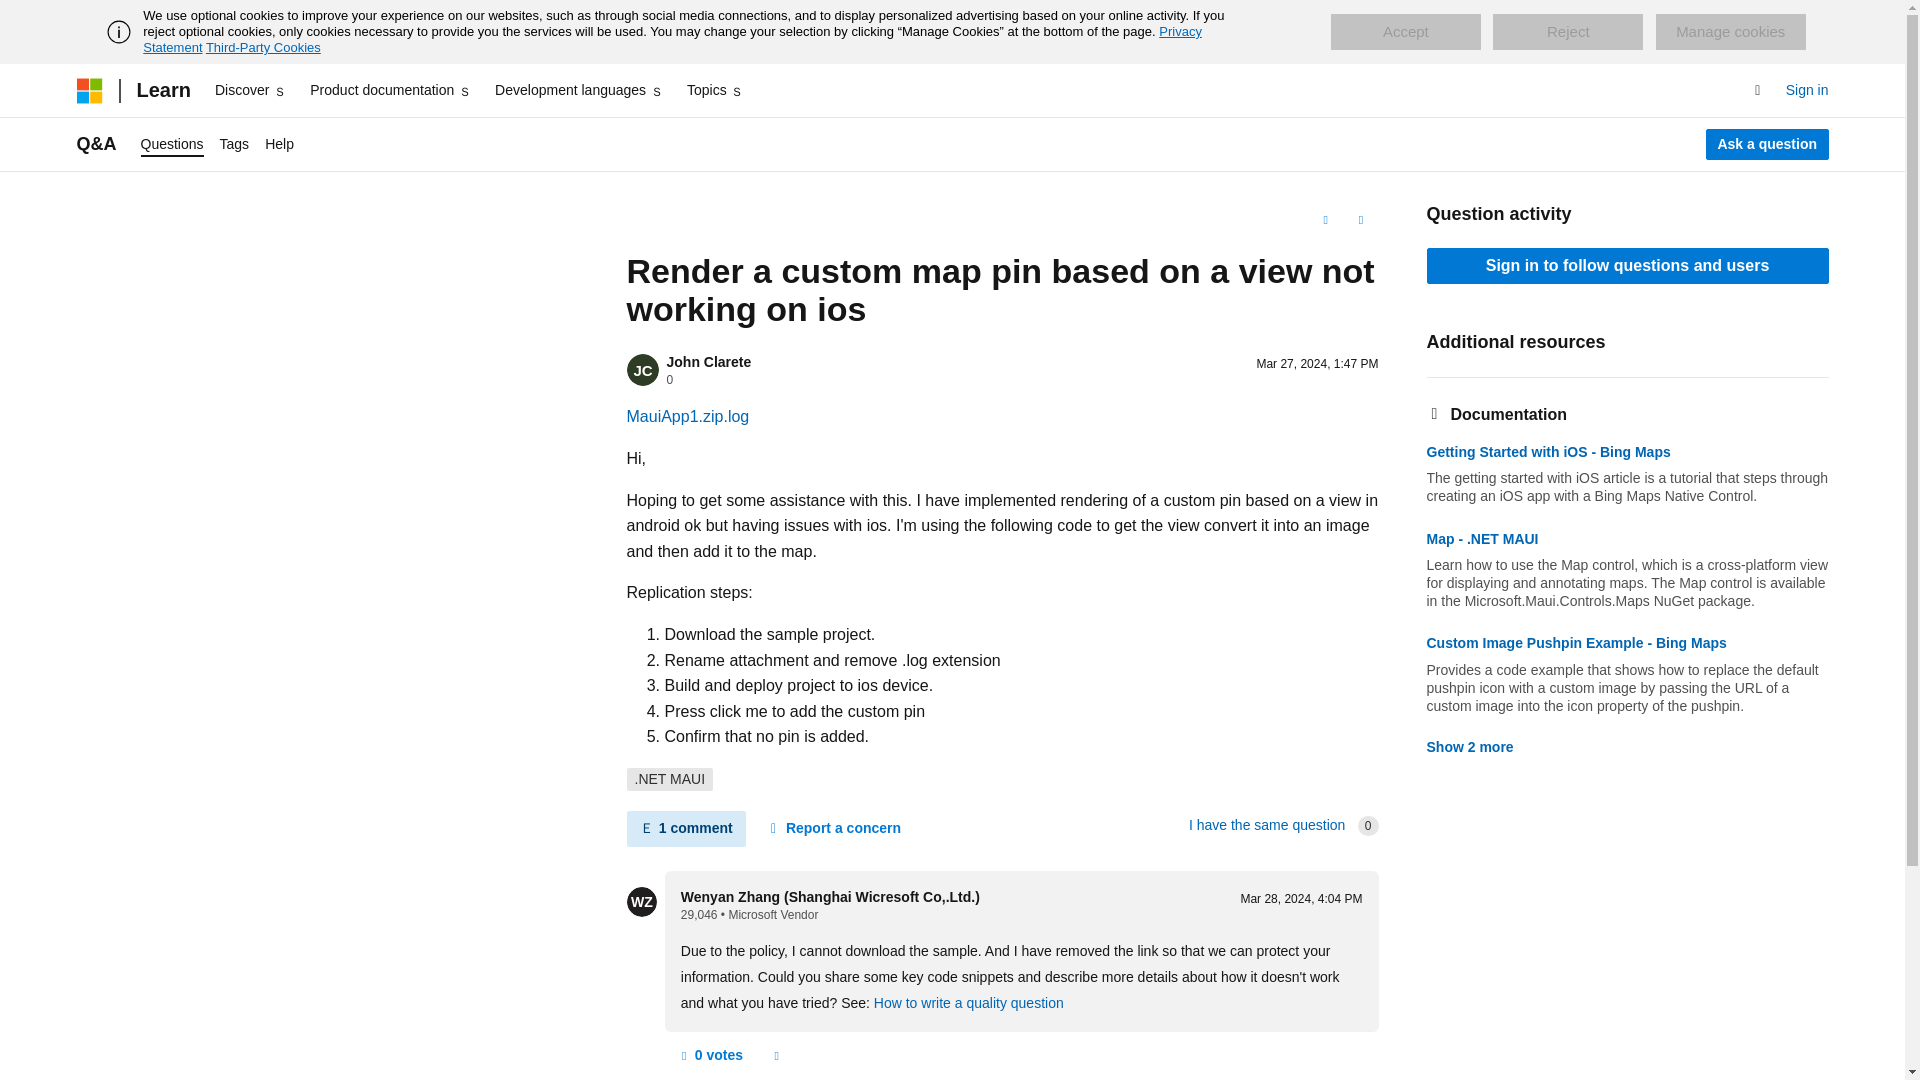  Describe the element at coordinates (834, 828) in the screenshot. I see `Report a concern` at that location.